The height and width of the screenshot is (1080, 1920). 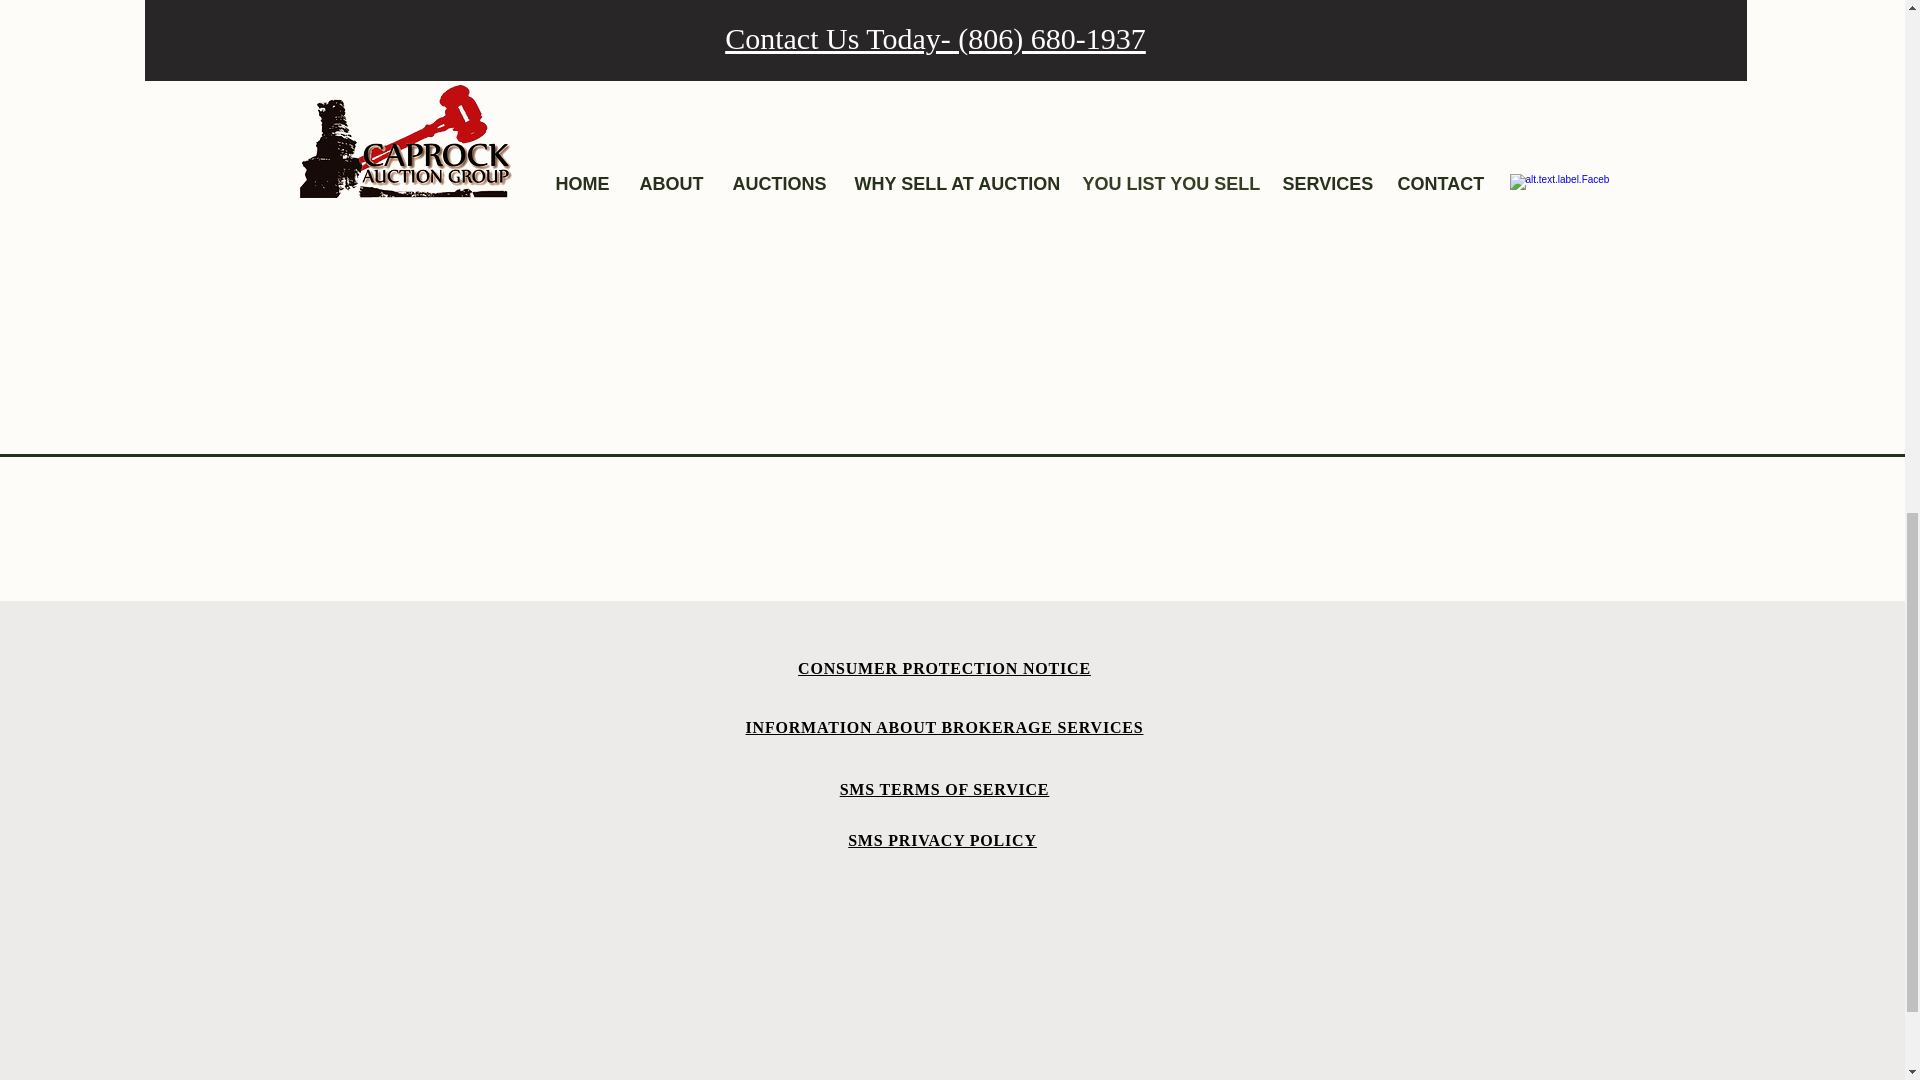 I want to click on SMS TERMS OF SERVICE, so click(x=945, y=789).